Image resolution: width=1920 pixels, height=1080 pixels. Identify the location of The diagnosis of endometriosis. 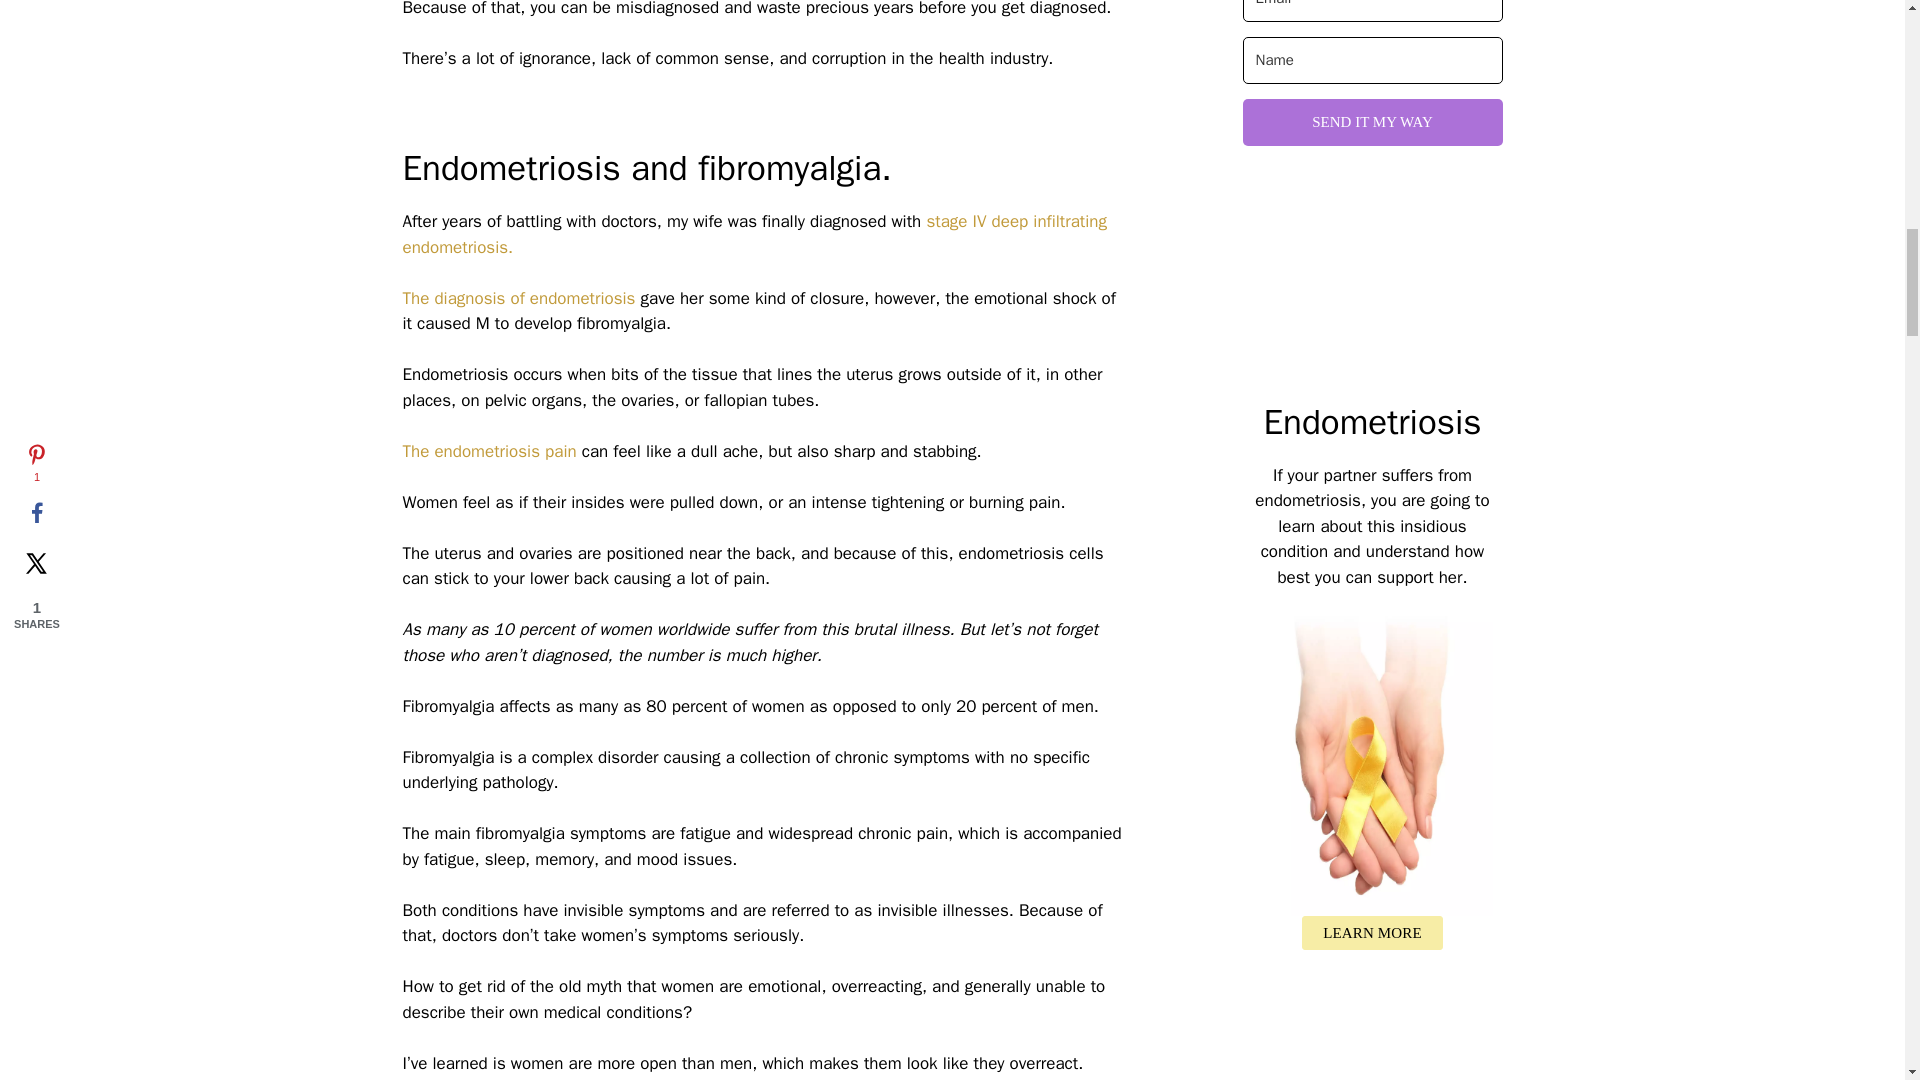
(518, 298).